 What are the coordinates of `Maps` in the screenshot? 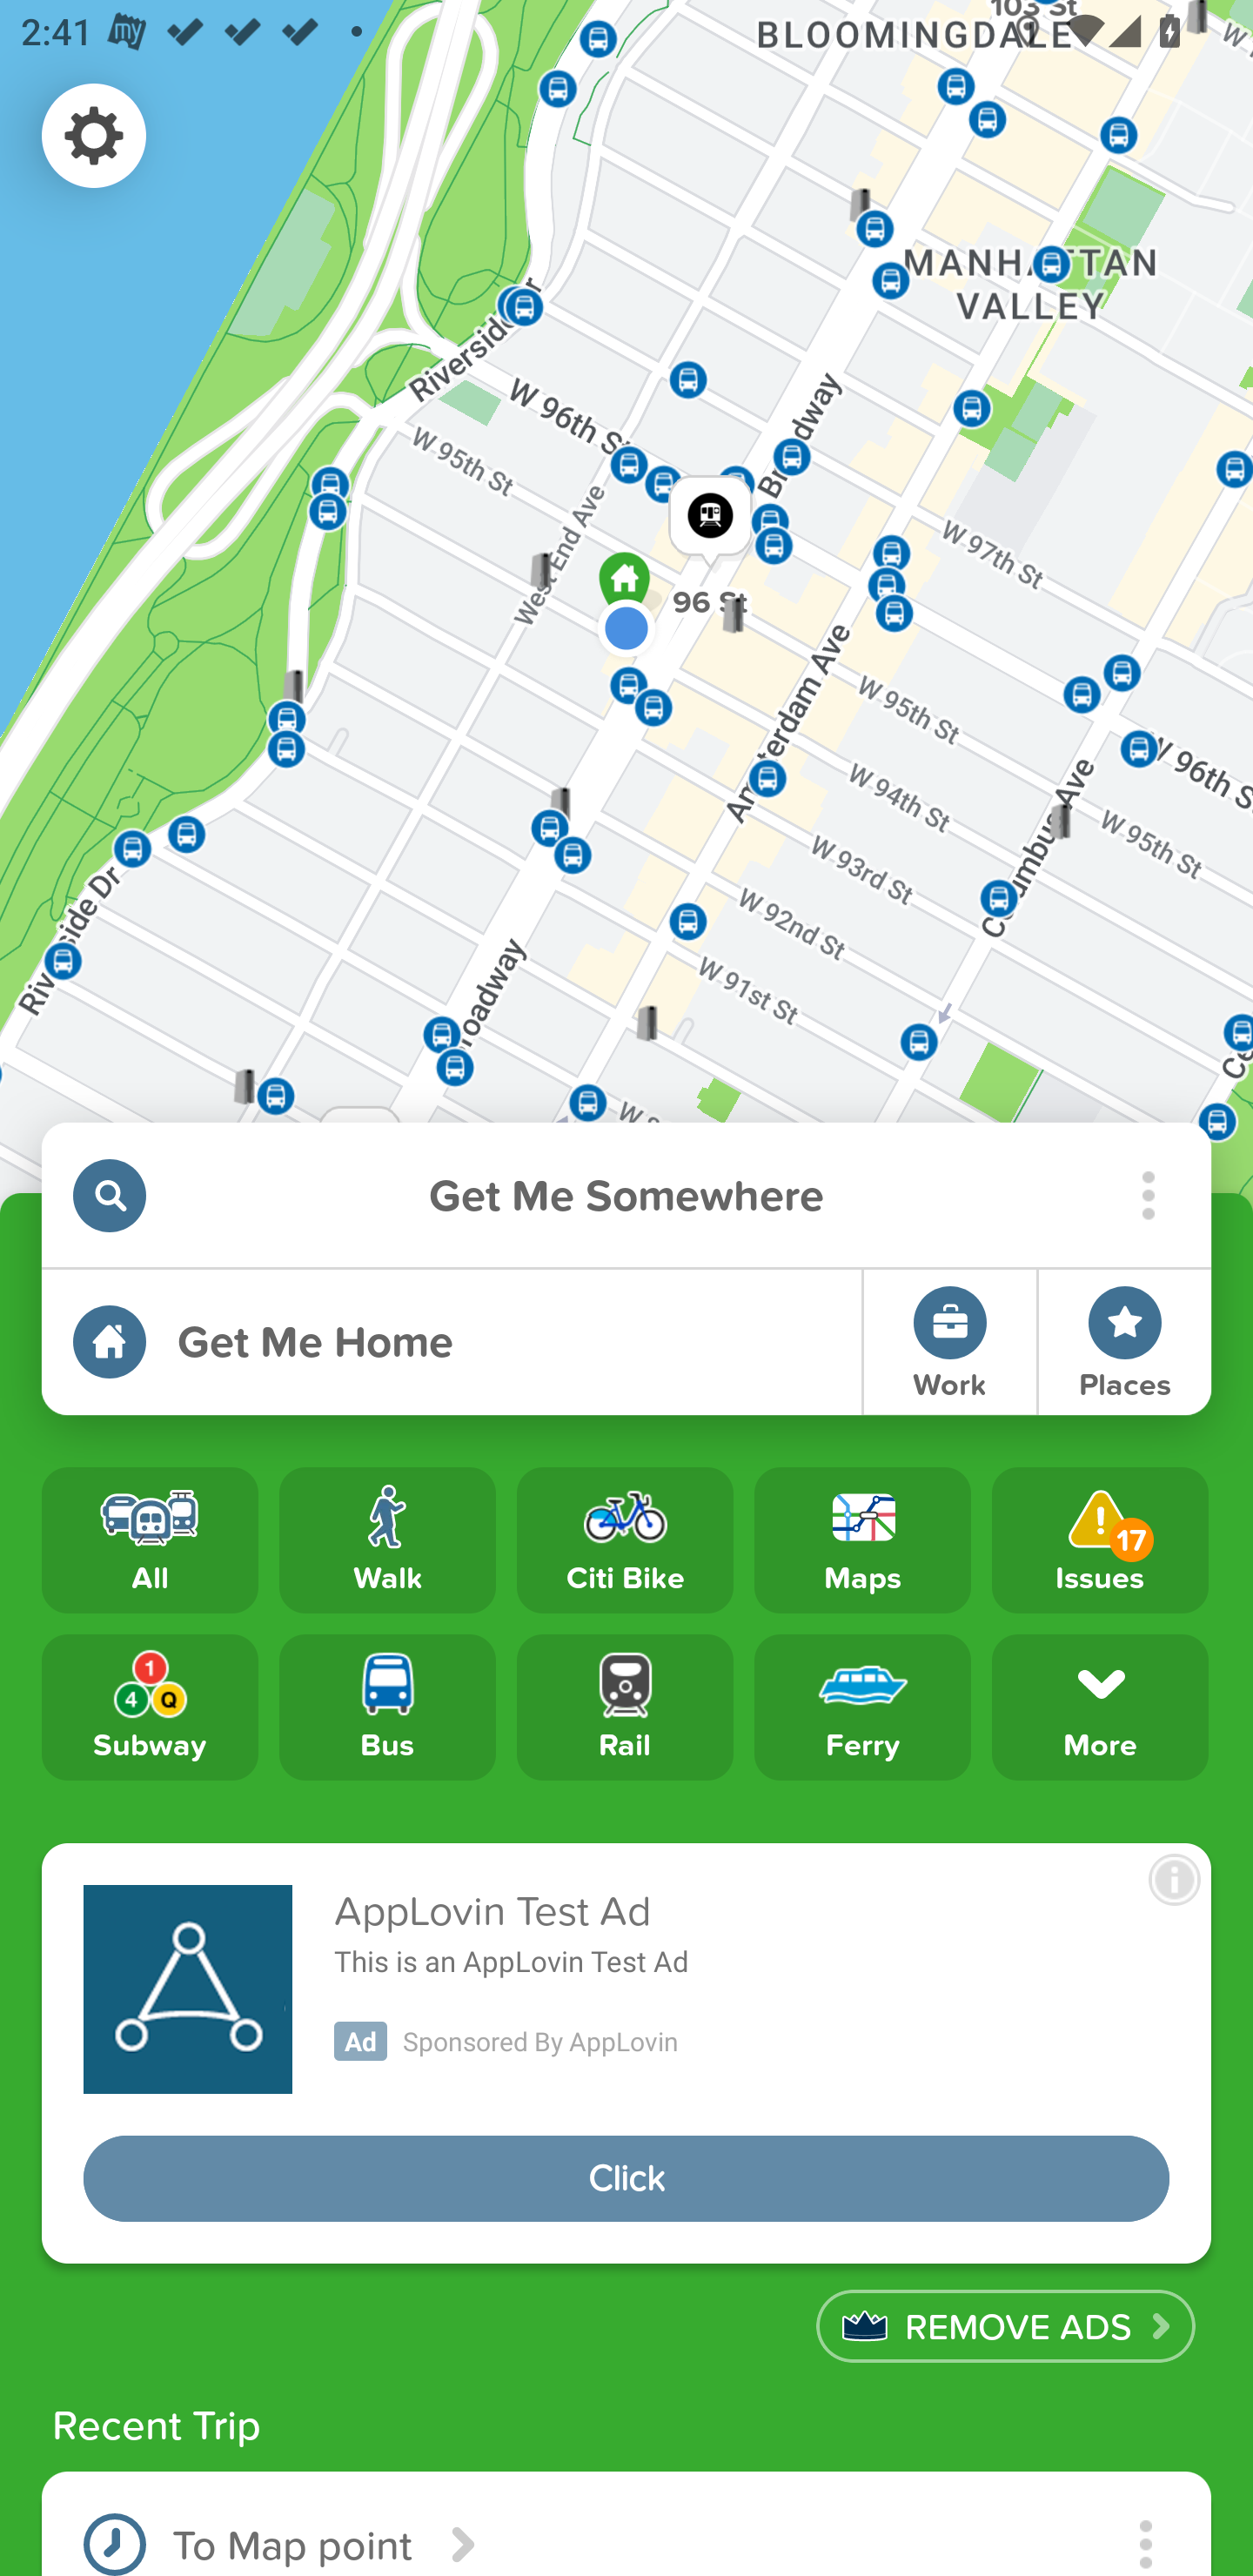 It's located at (862, 1540).